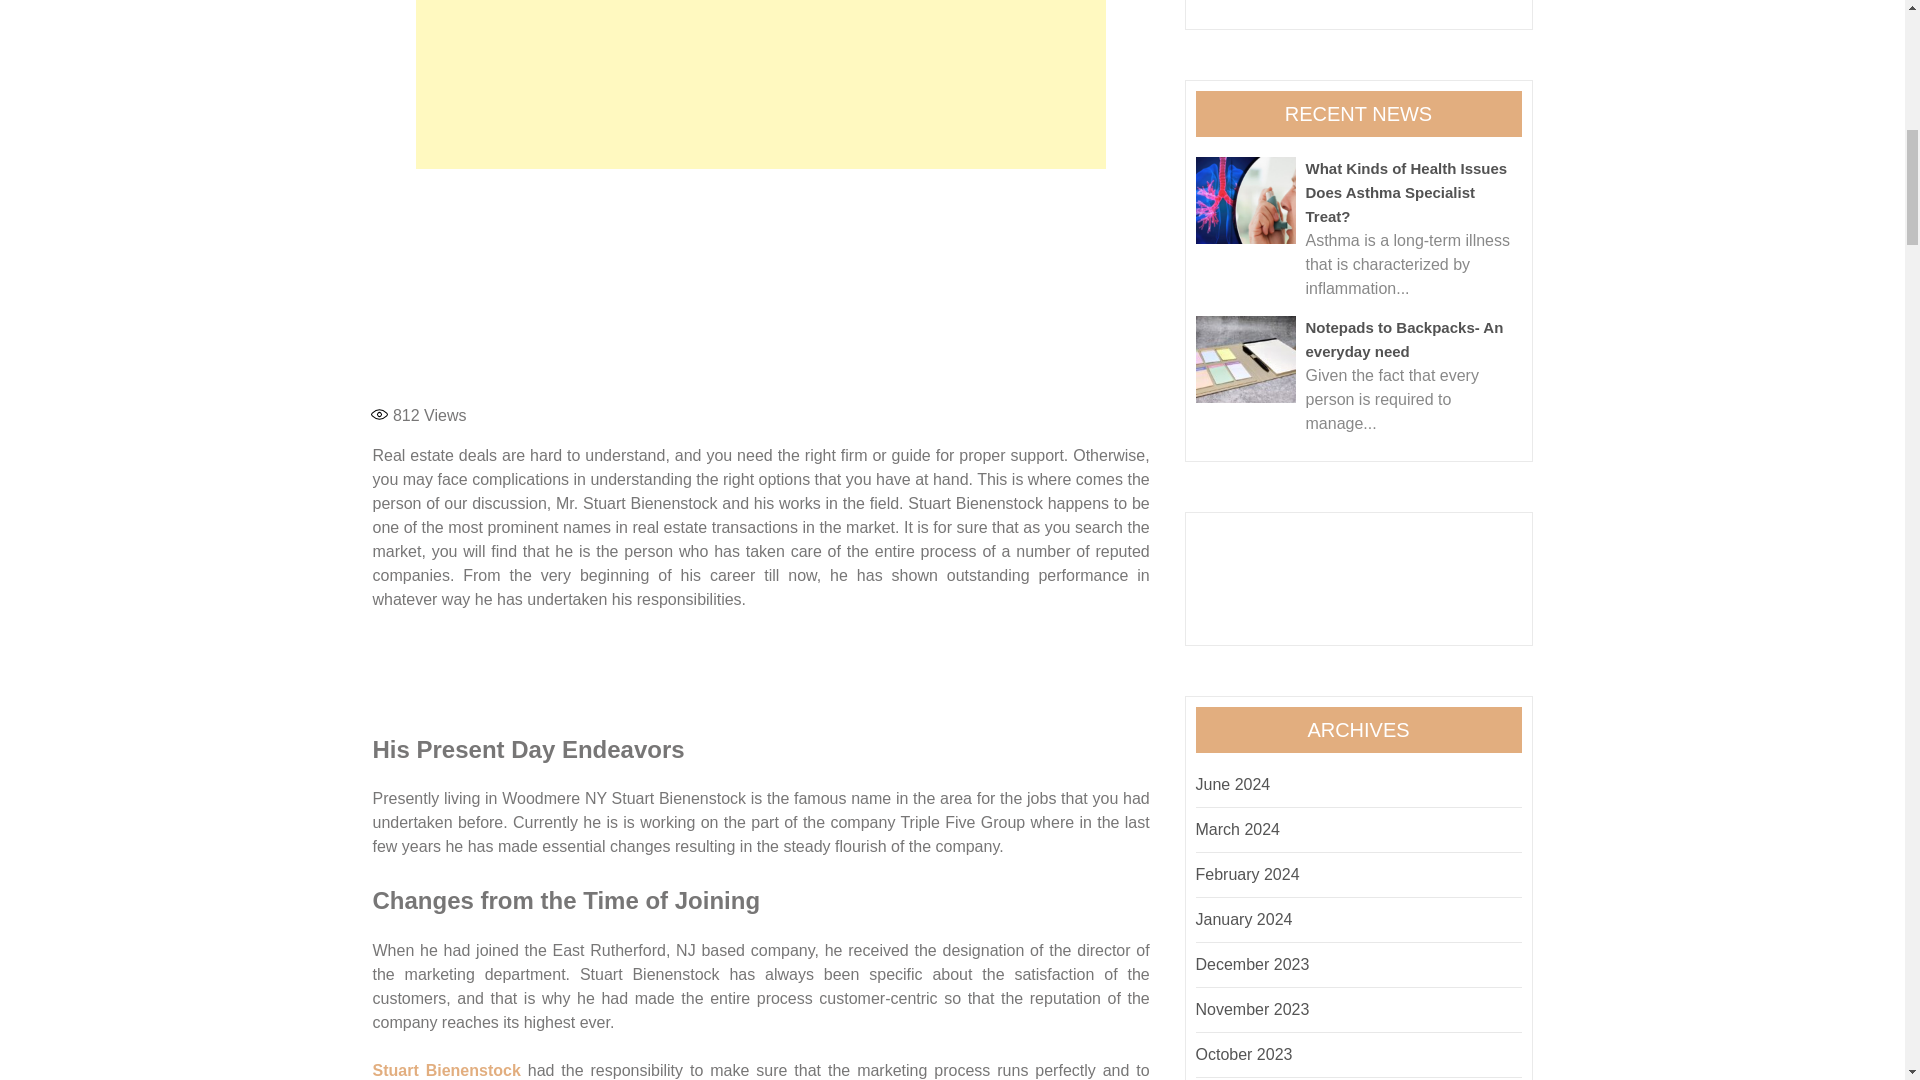 Image resolution: width=1920 pixels, height=1080 pixels. What do you see at coordinates (1246, 359) in the screenshot?
I see `Notepads to Backpacks- An everyday need` at bounding box center [1246, 359].